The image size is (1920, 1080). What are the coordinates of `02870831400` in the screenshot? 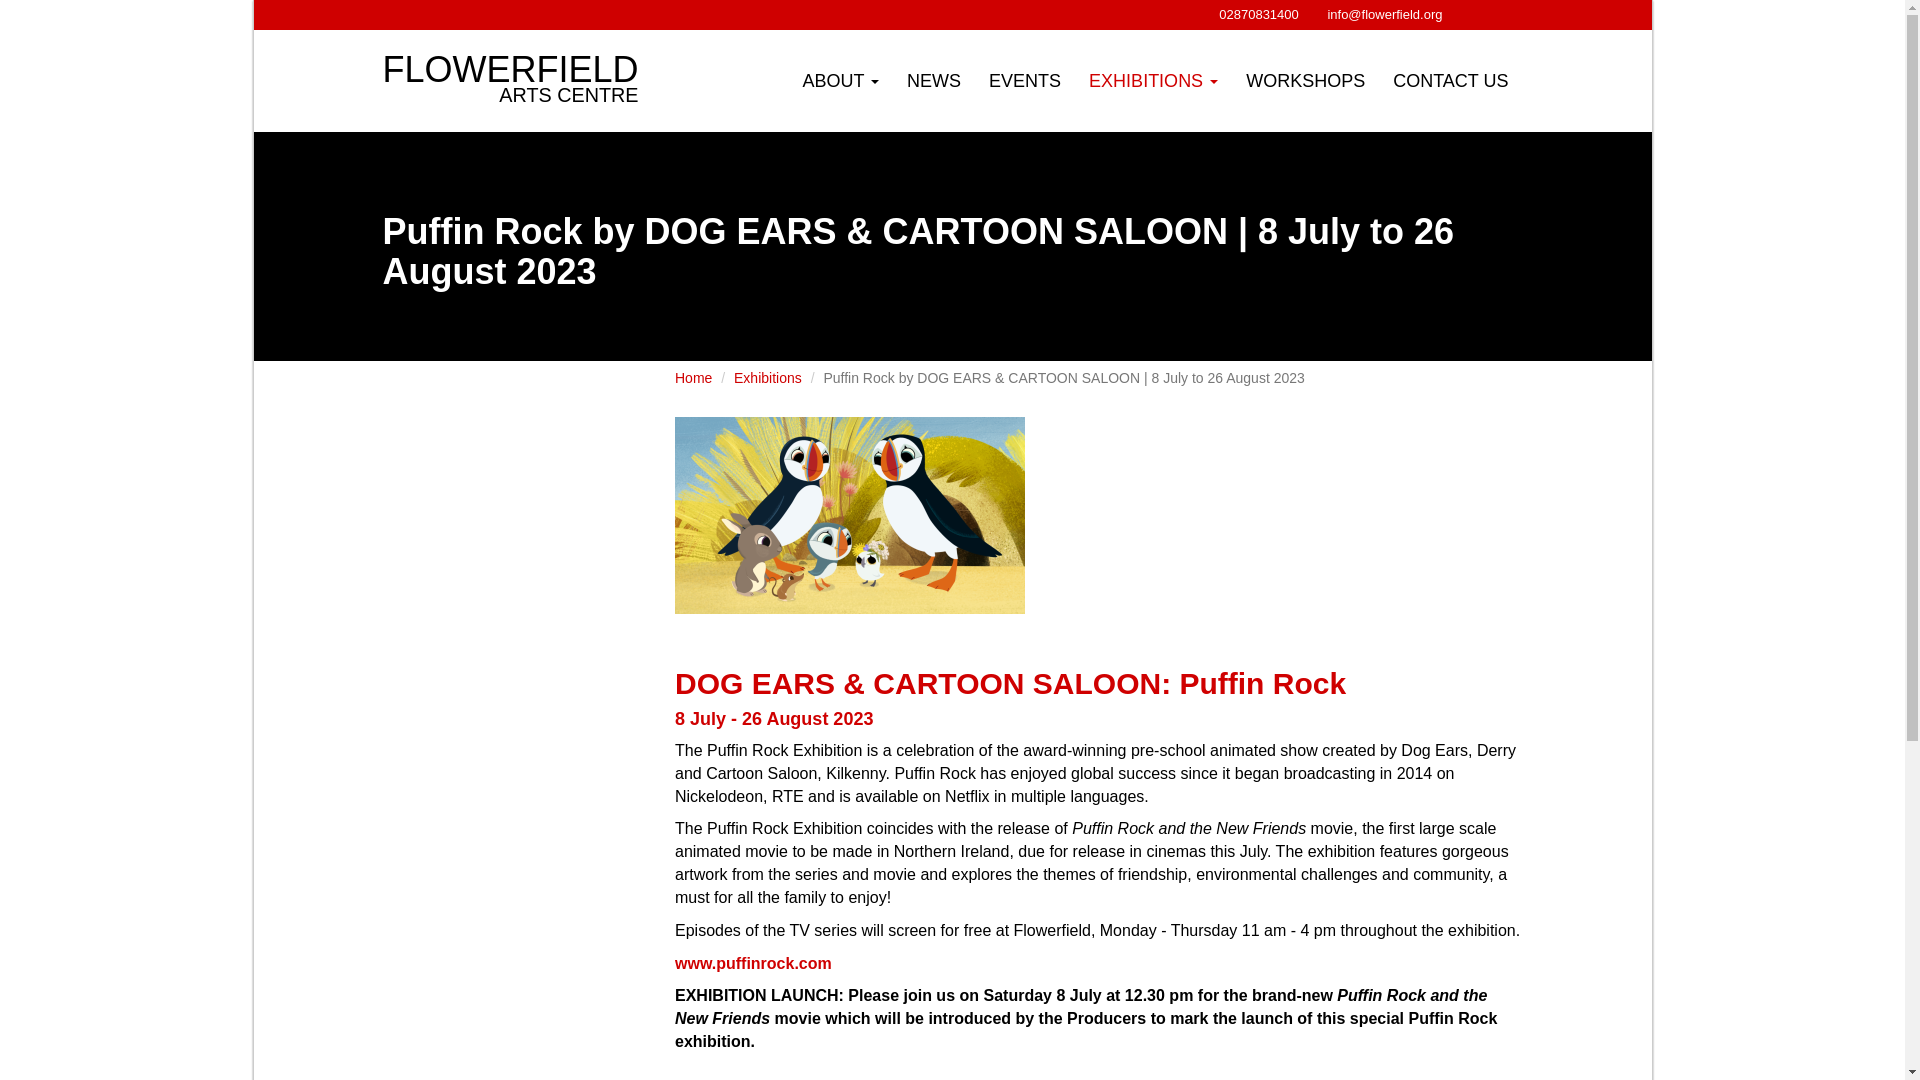 It's located at (1025, 80).